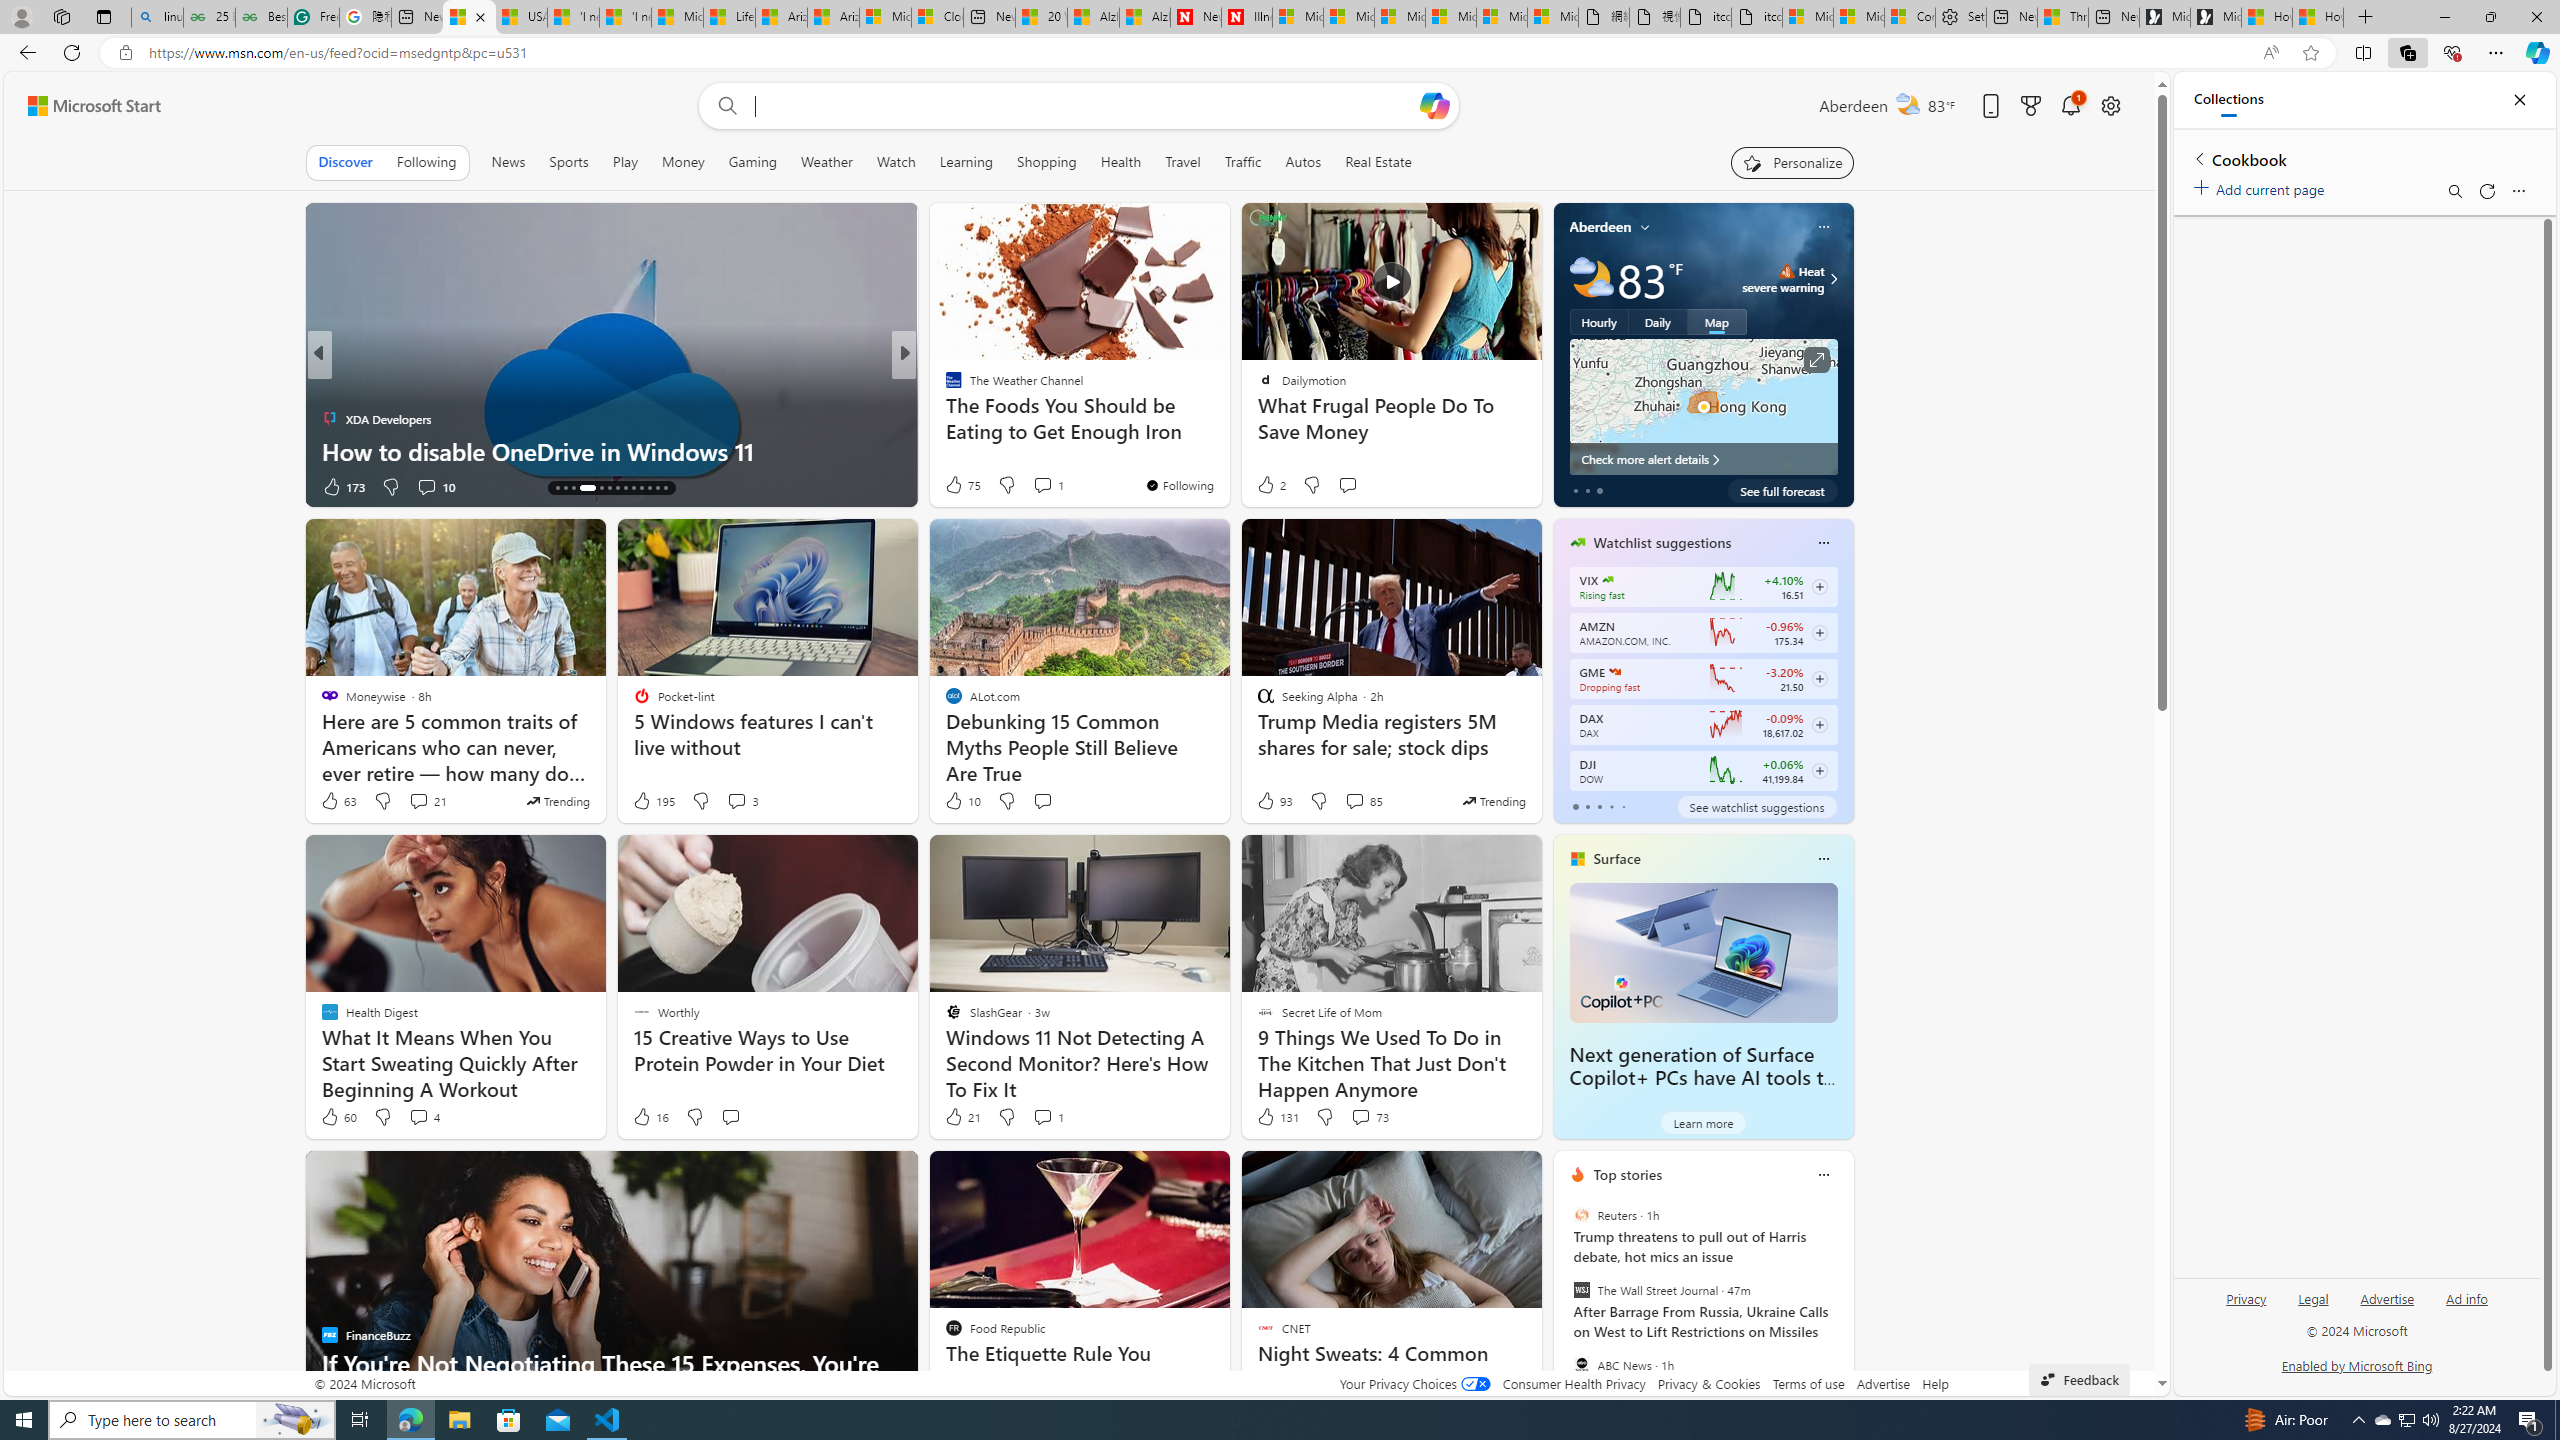 This screenshot has width=2560, height=1440. Describe the element at coordinates (961, 484) in the screenshot. I see `75 Like` at that location.